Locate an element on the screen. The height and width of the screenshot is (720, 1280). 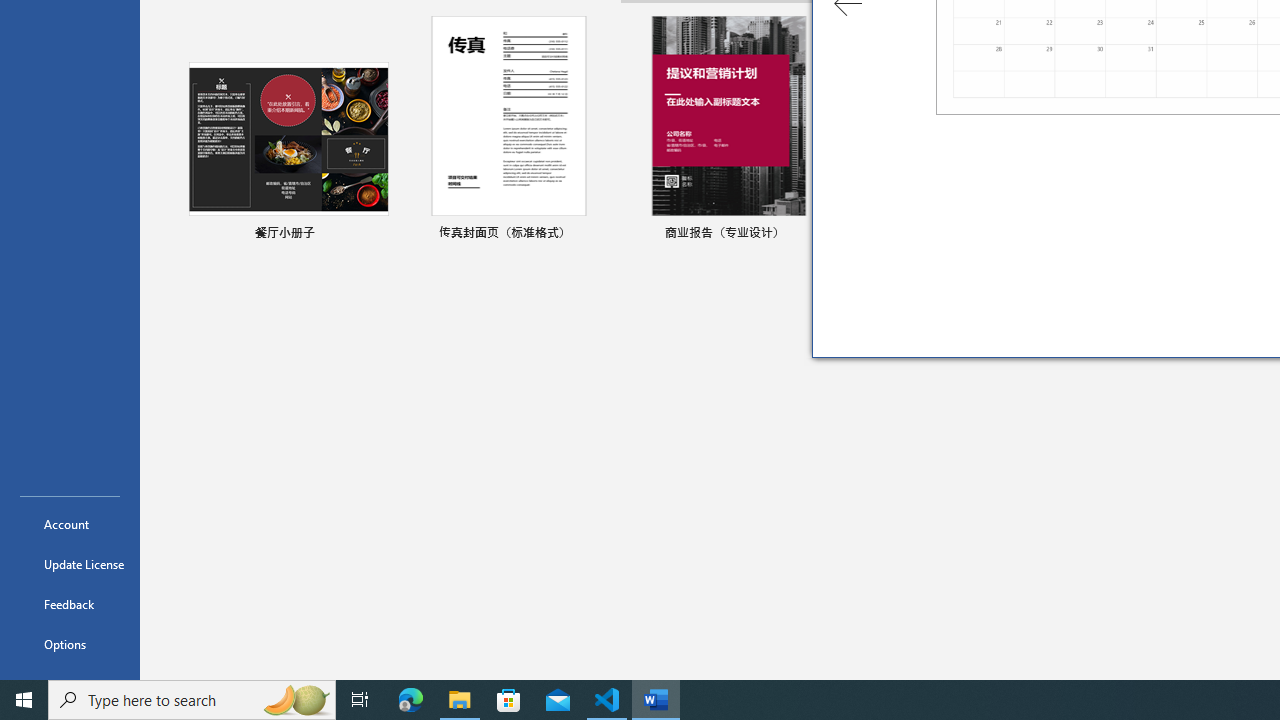
Options is located at coordinates (70, 644).